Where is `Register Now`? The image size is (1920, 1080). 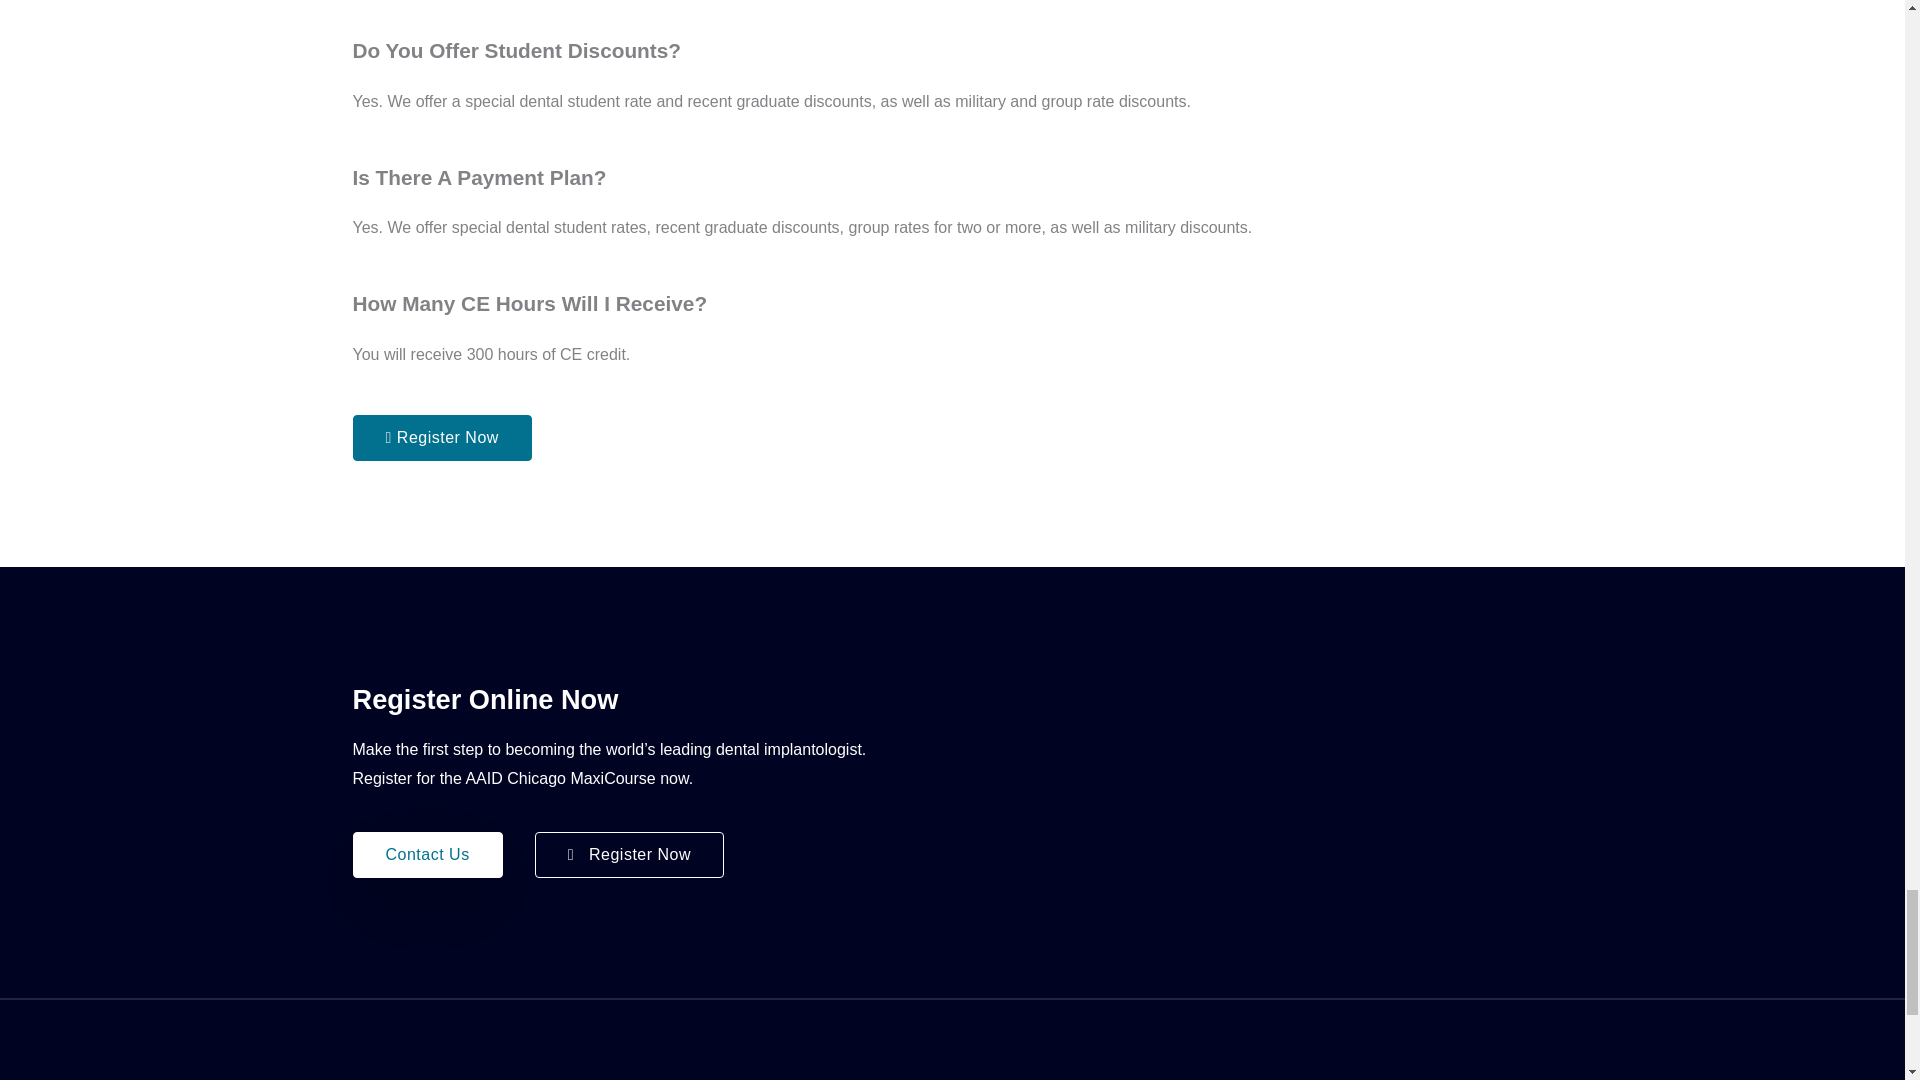
Register Now is located at coordinates (441, 438).